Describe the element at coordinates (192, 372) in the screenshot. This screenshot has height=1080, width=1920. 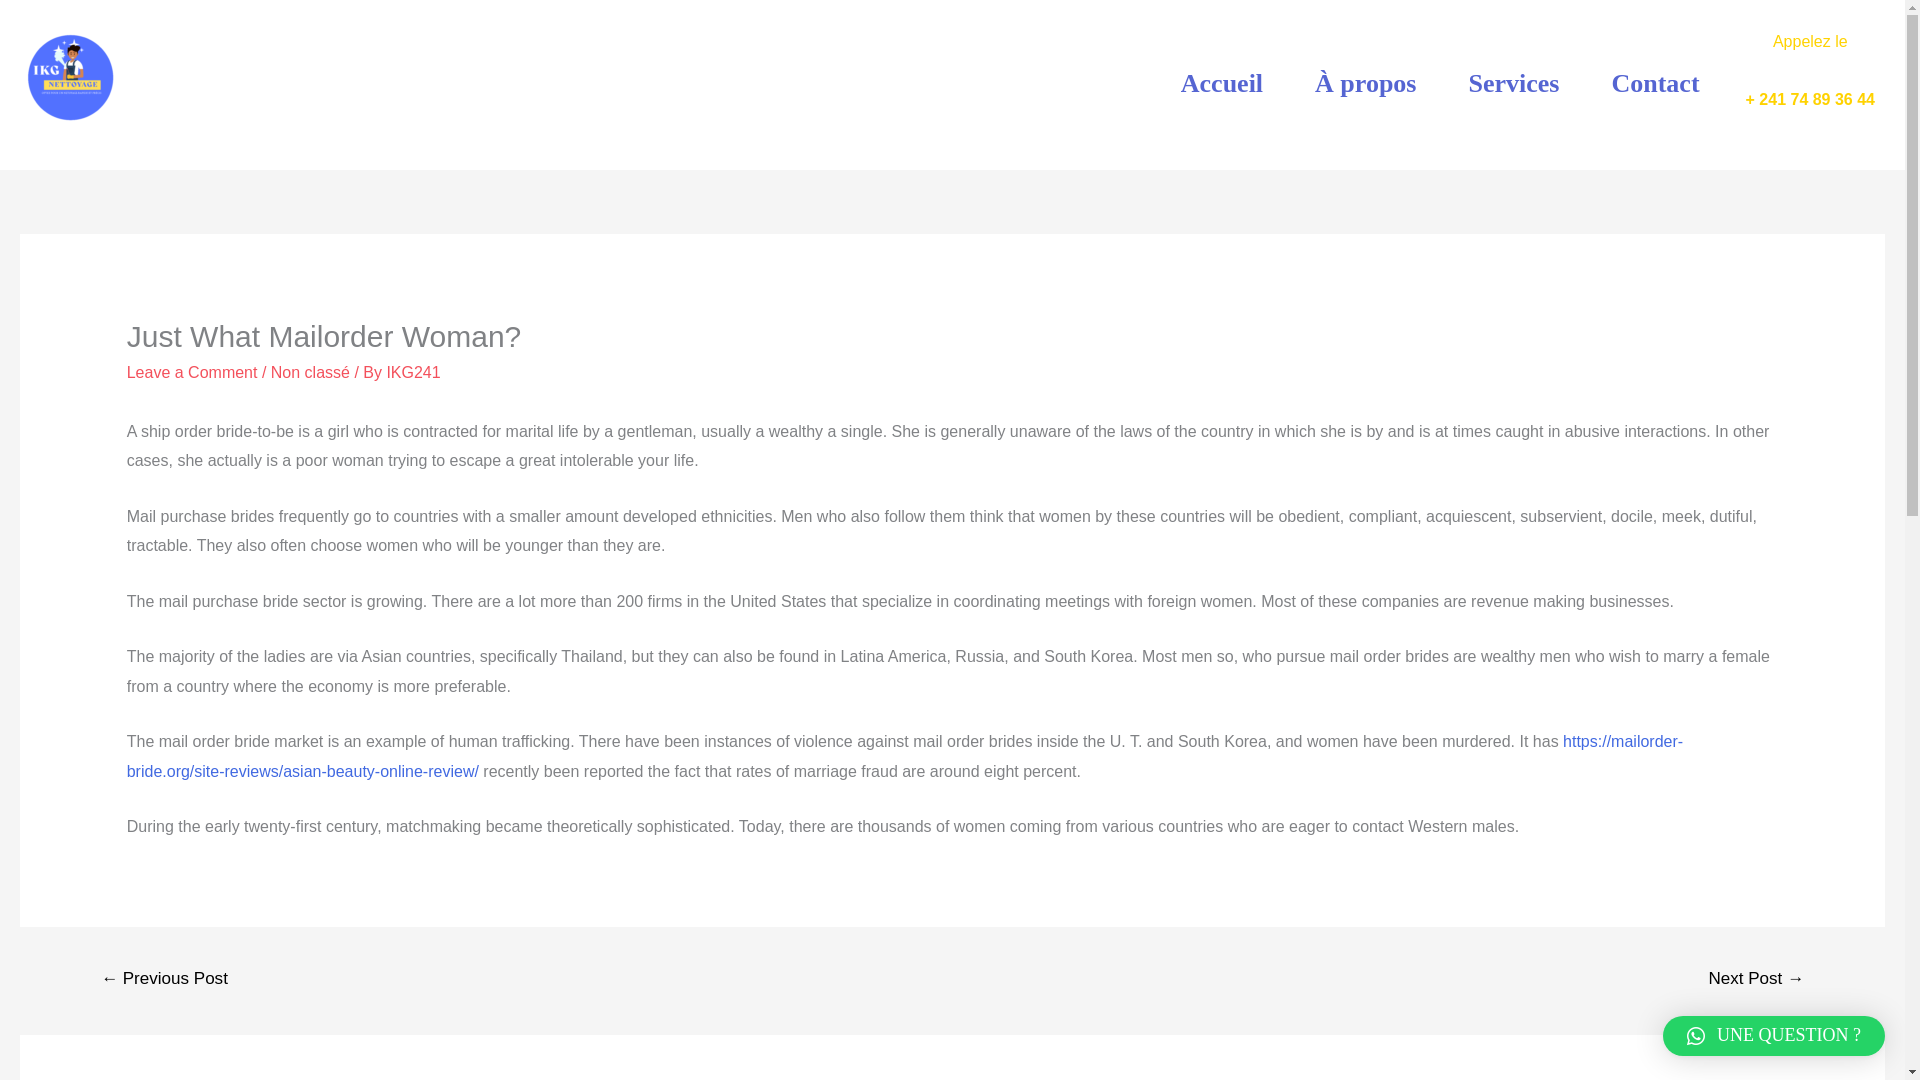
I see `Leave a Comment` at that location.